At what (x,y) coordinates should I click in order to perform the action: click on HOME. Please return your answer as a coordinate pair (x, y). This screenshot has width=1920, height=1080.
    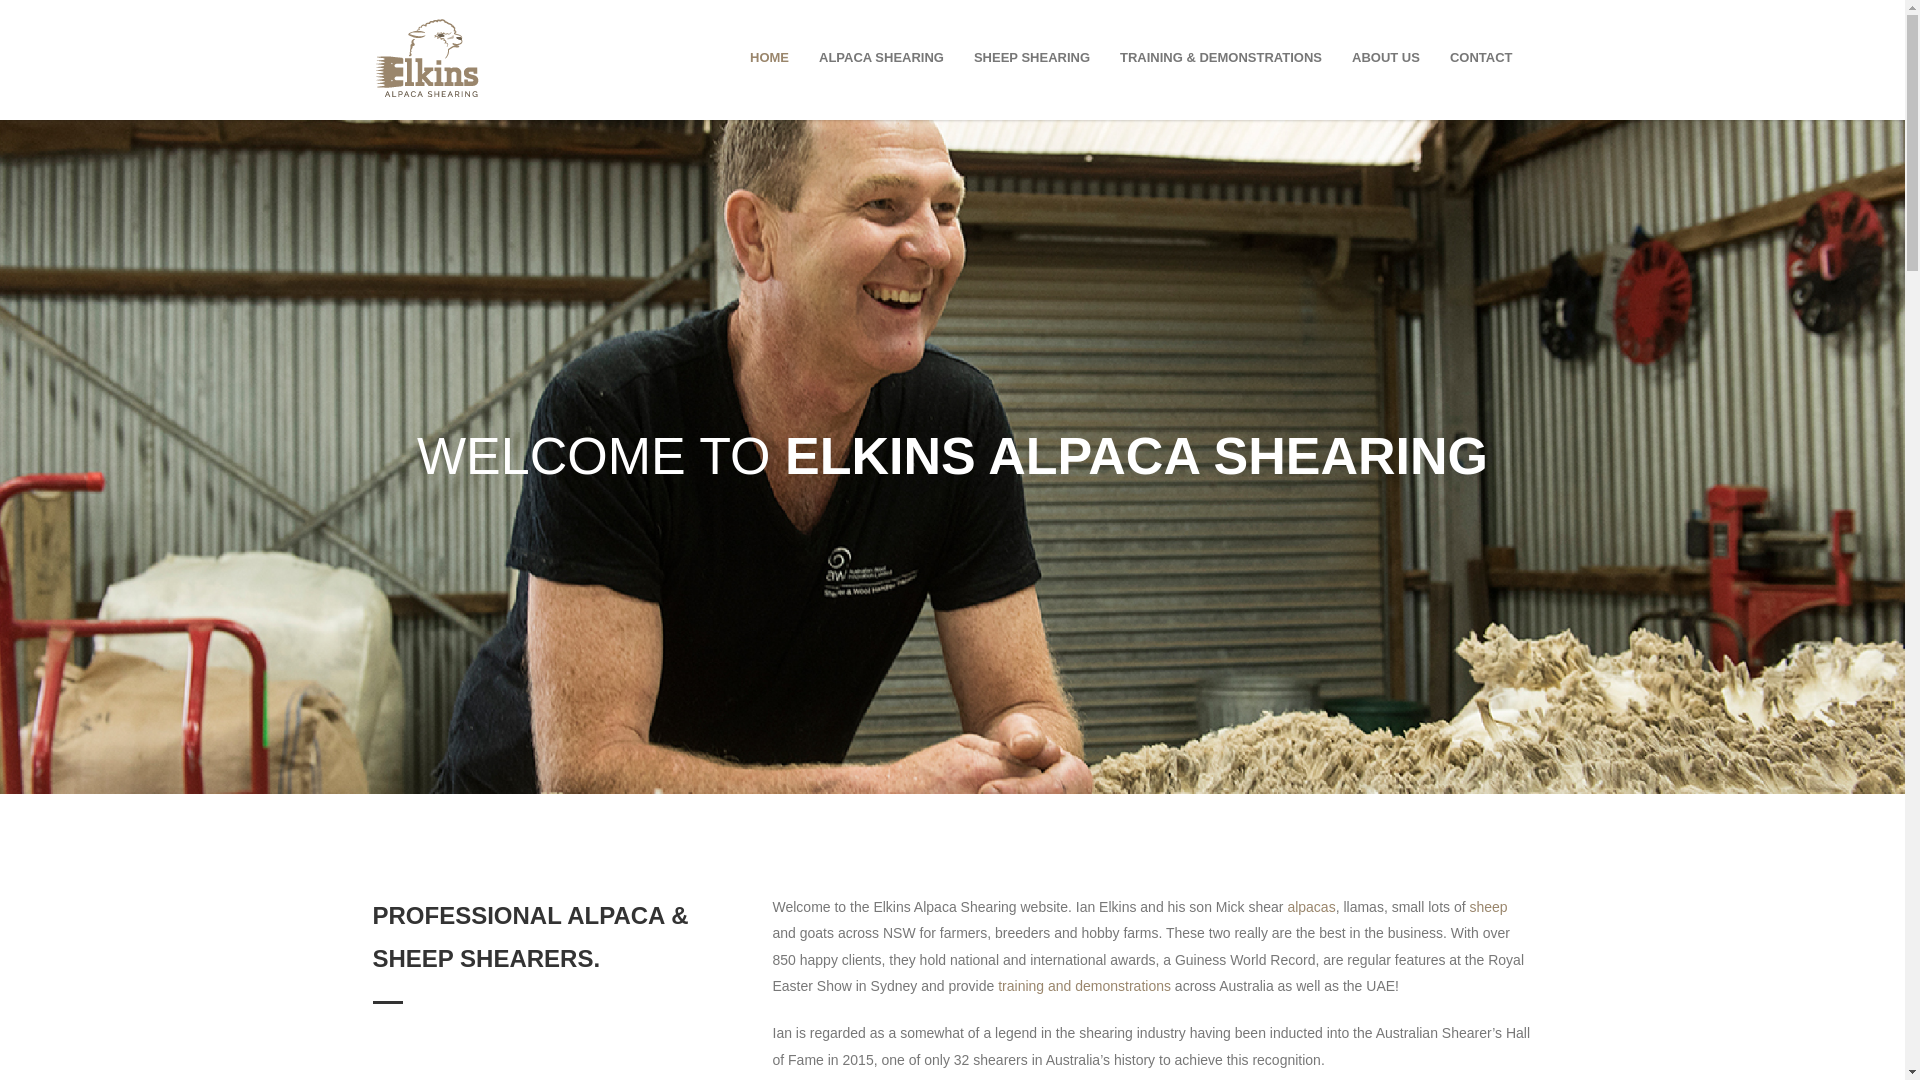
    Looking at the image, I should click on (770, 58).